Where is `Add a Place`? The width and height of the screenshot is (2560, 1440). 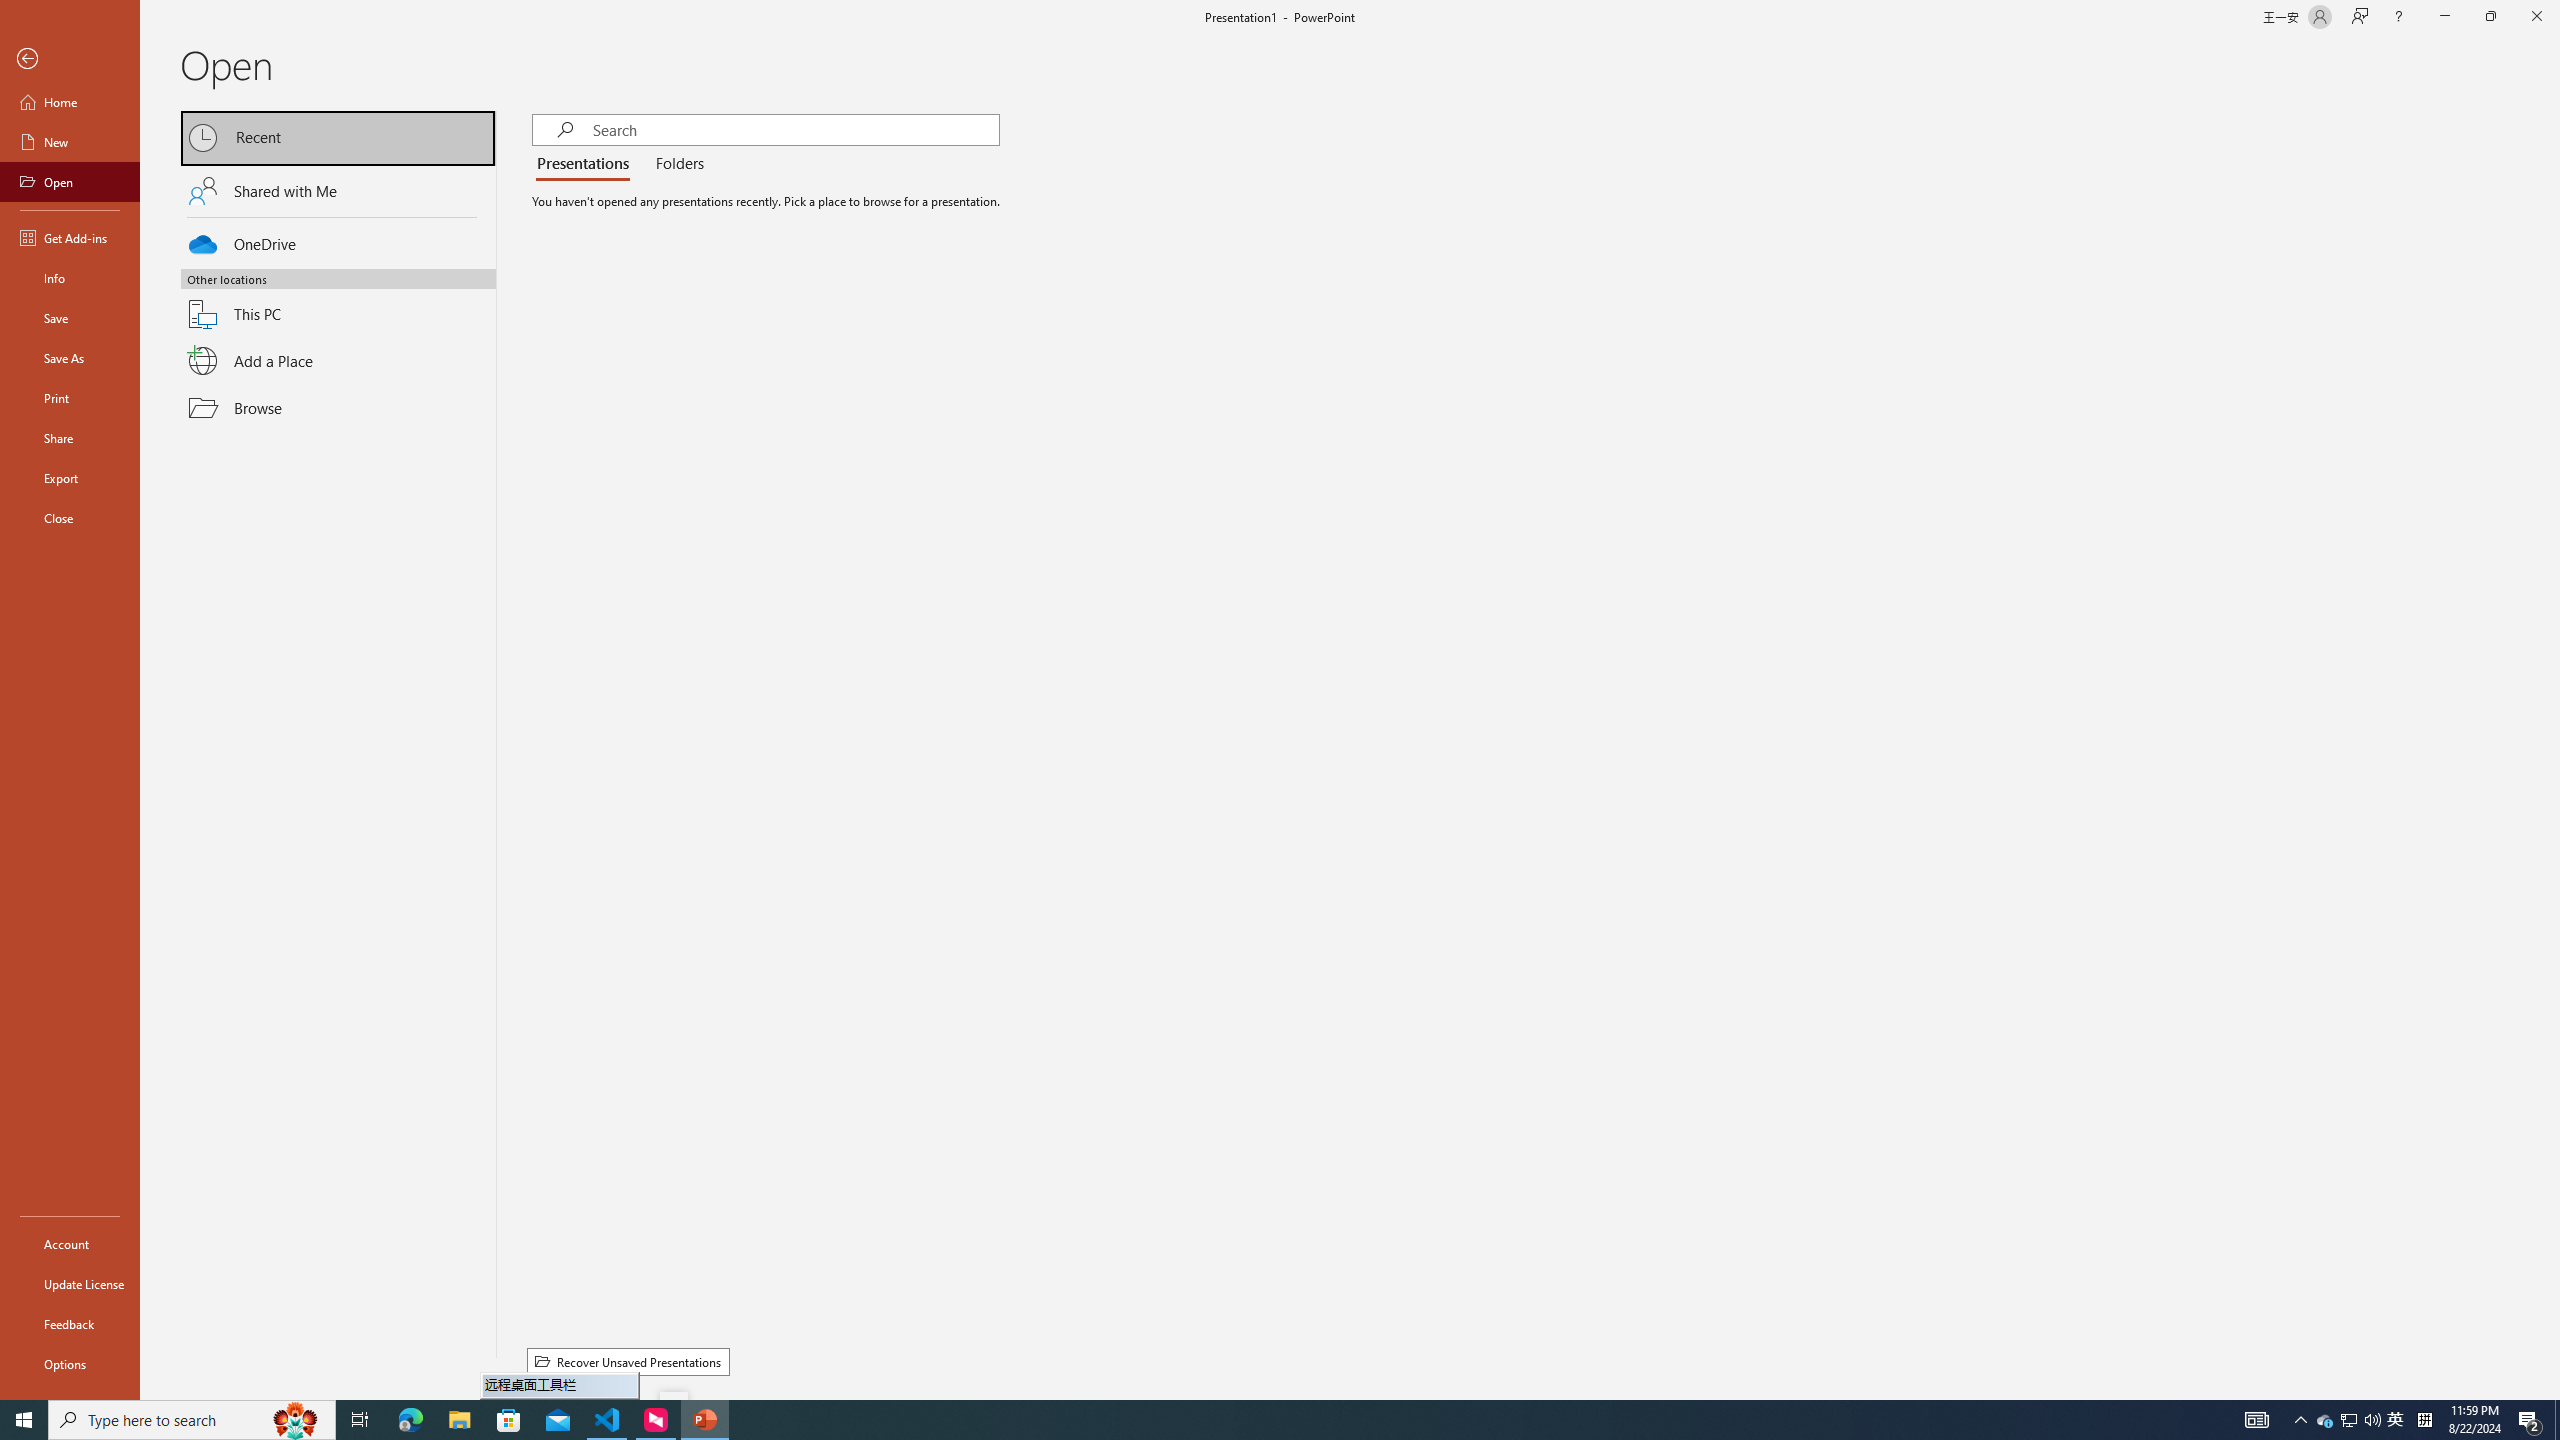 Add a Place is located at coordinates (338, 360).